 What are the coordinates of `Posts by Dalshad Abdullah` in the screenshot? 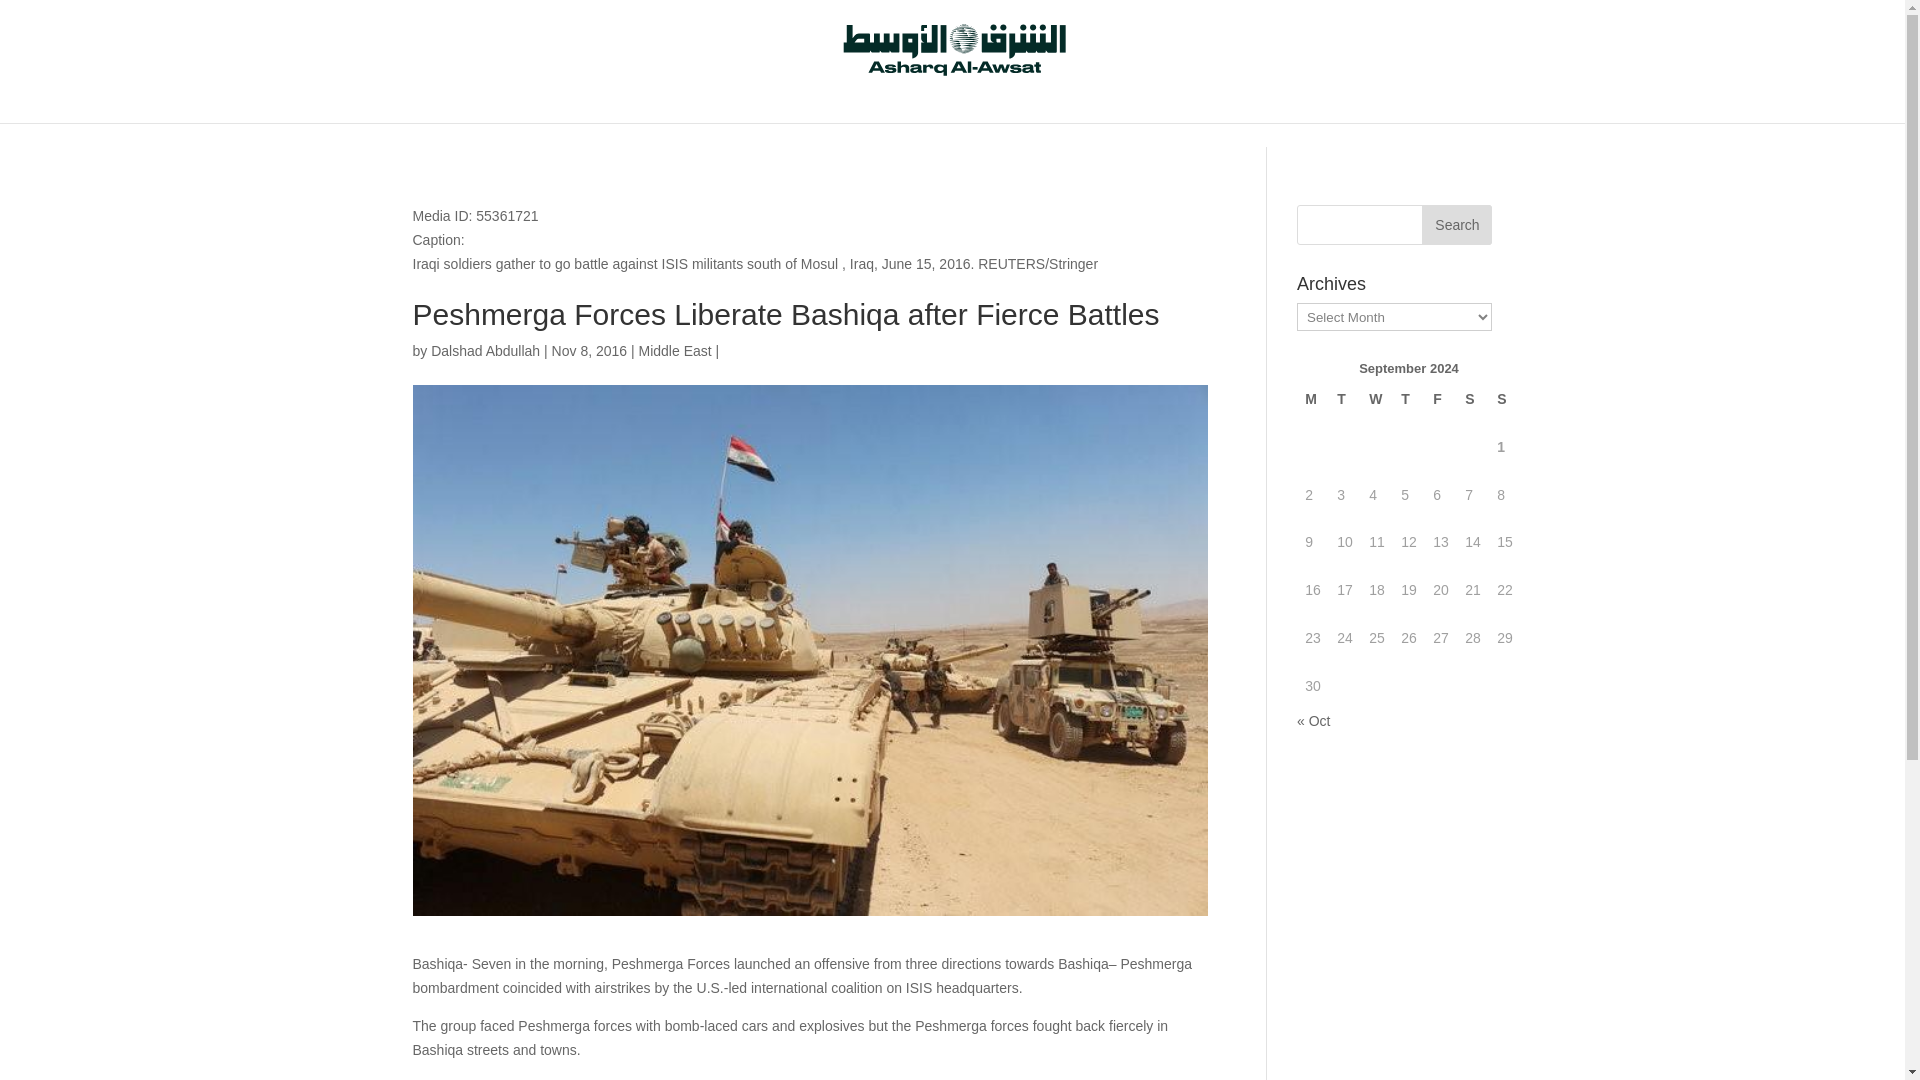 It's located at (484, 350).